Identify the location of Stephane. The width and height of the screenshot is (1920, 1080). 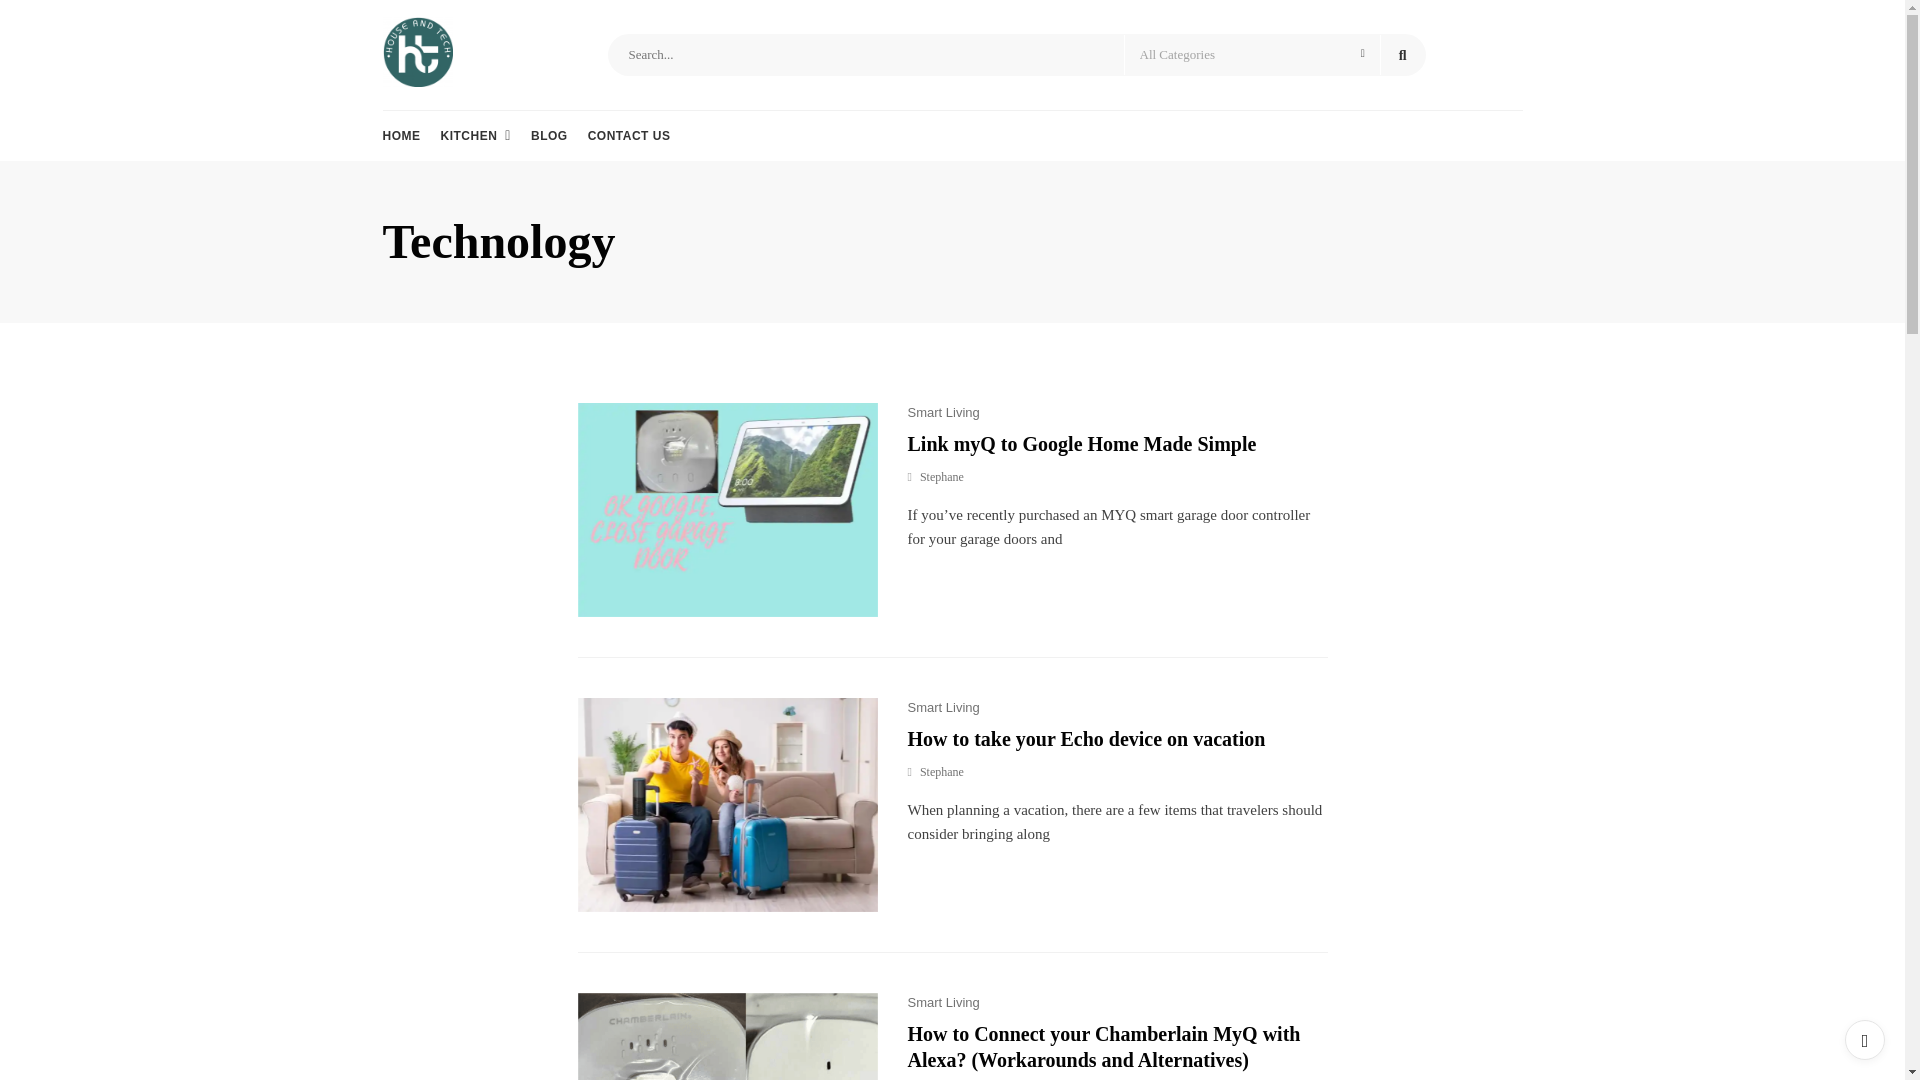
(936, 772).